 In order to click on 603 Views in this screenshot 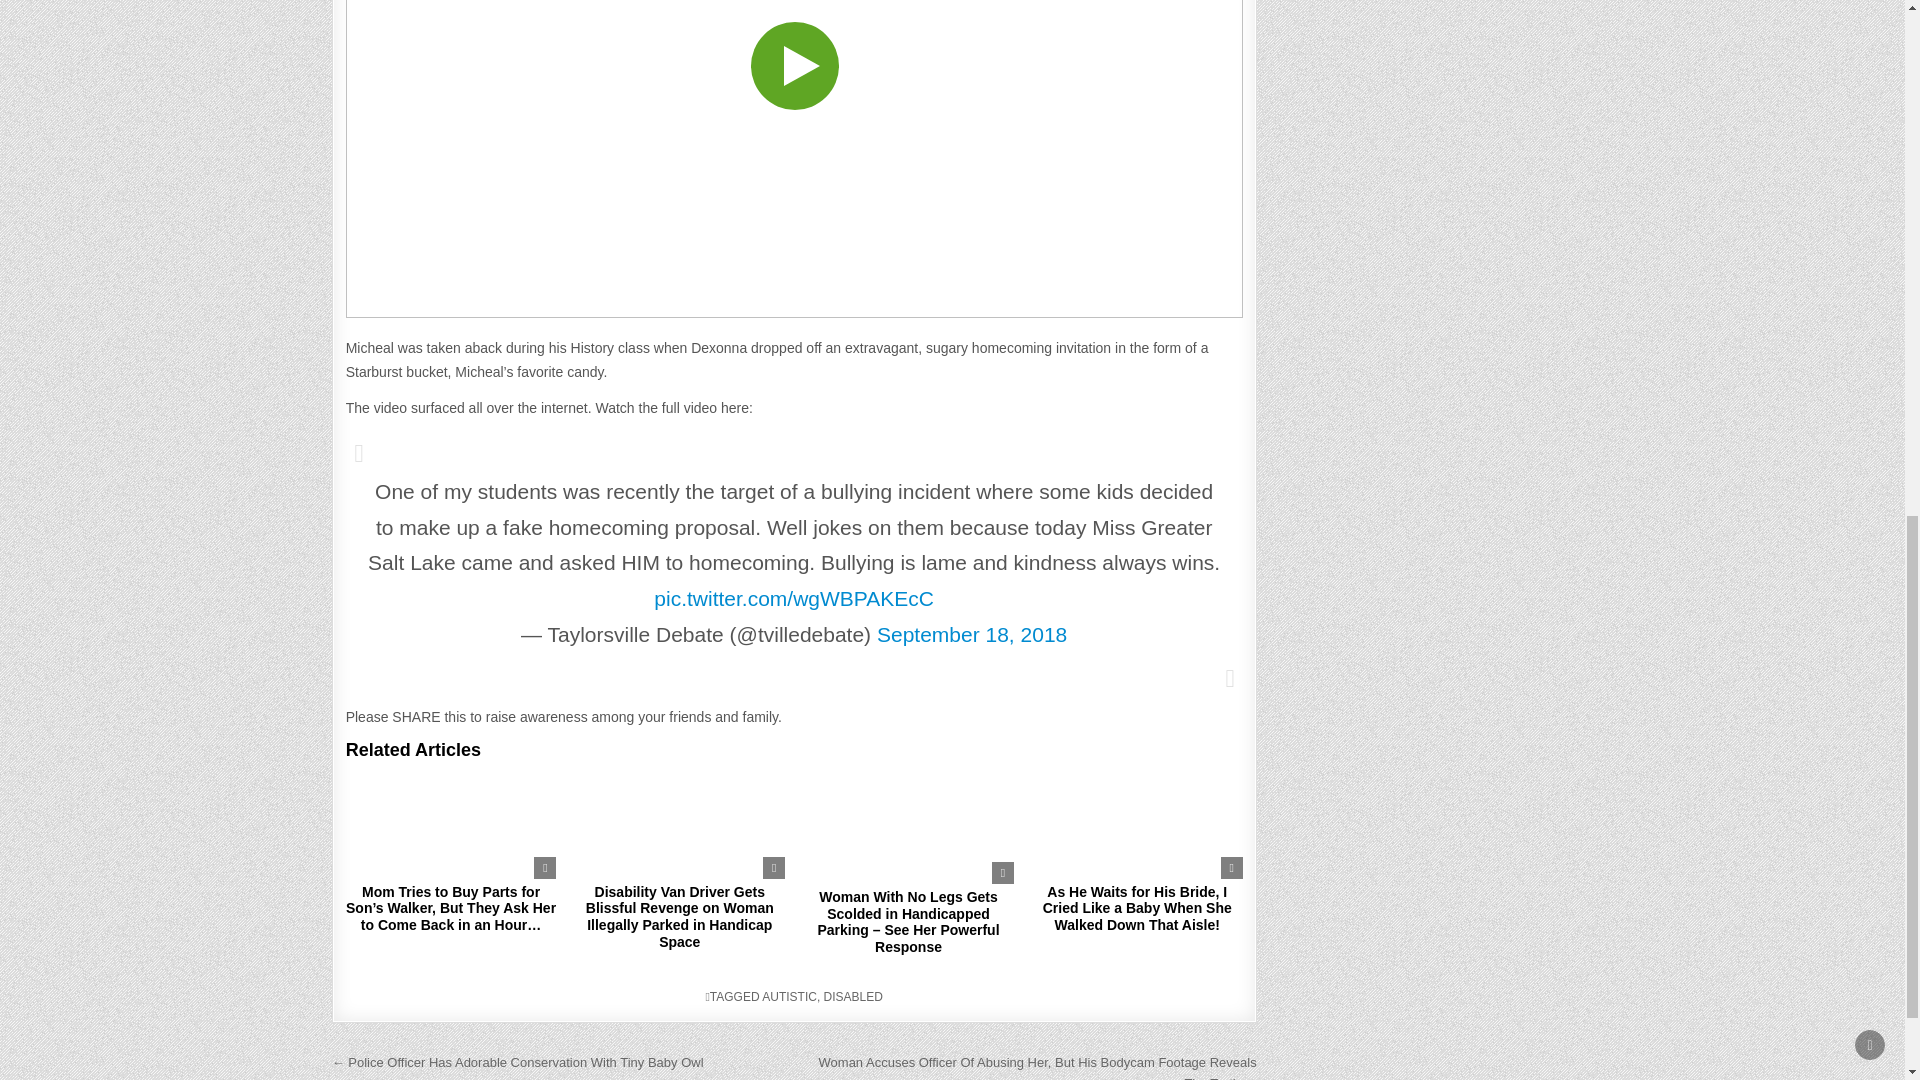, I will do `click(764, 784)`.